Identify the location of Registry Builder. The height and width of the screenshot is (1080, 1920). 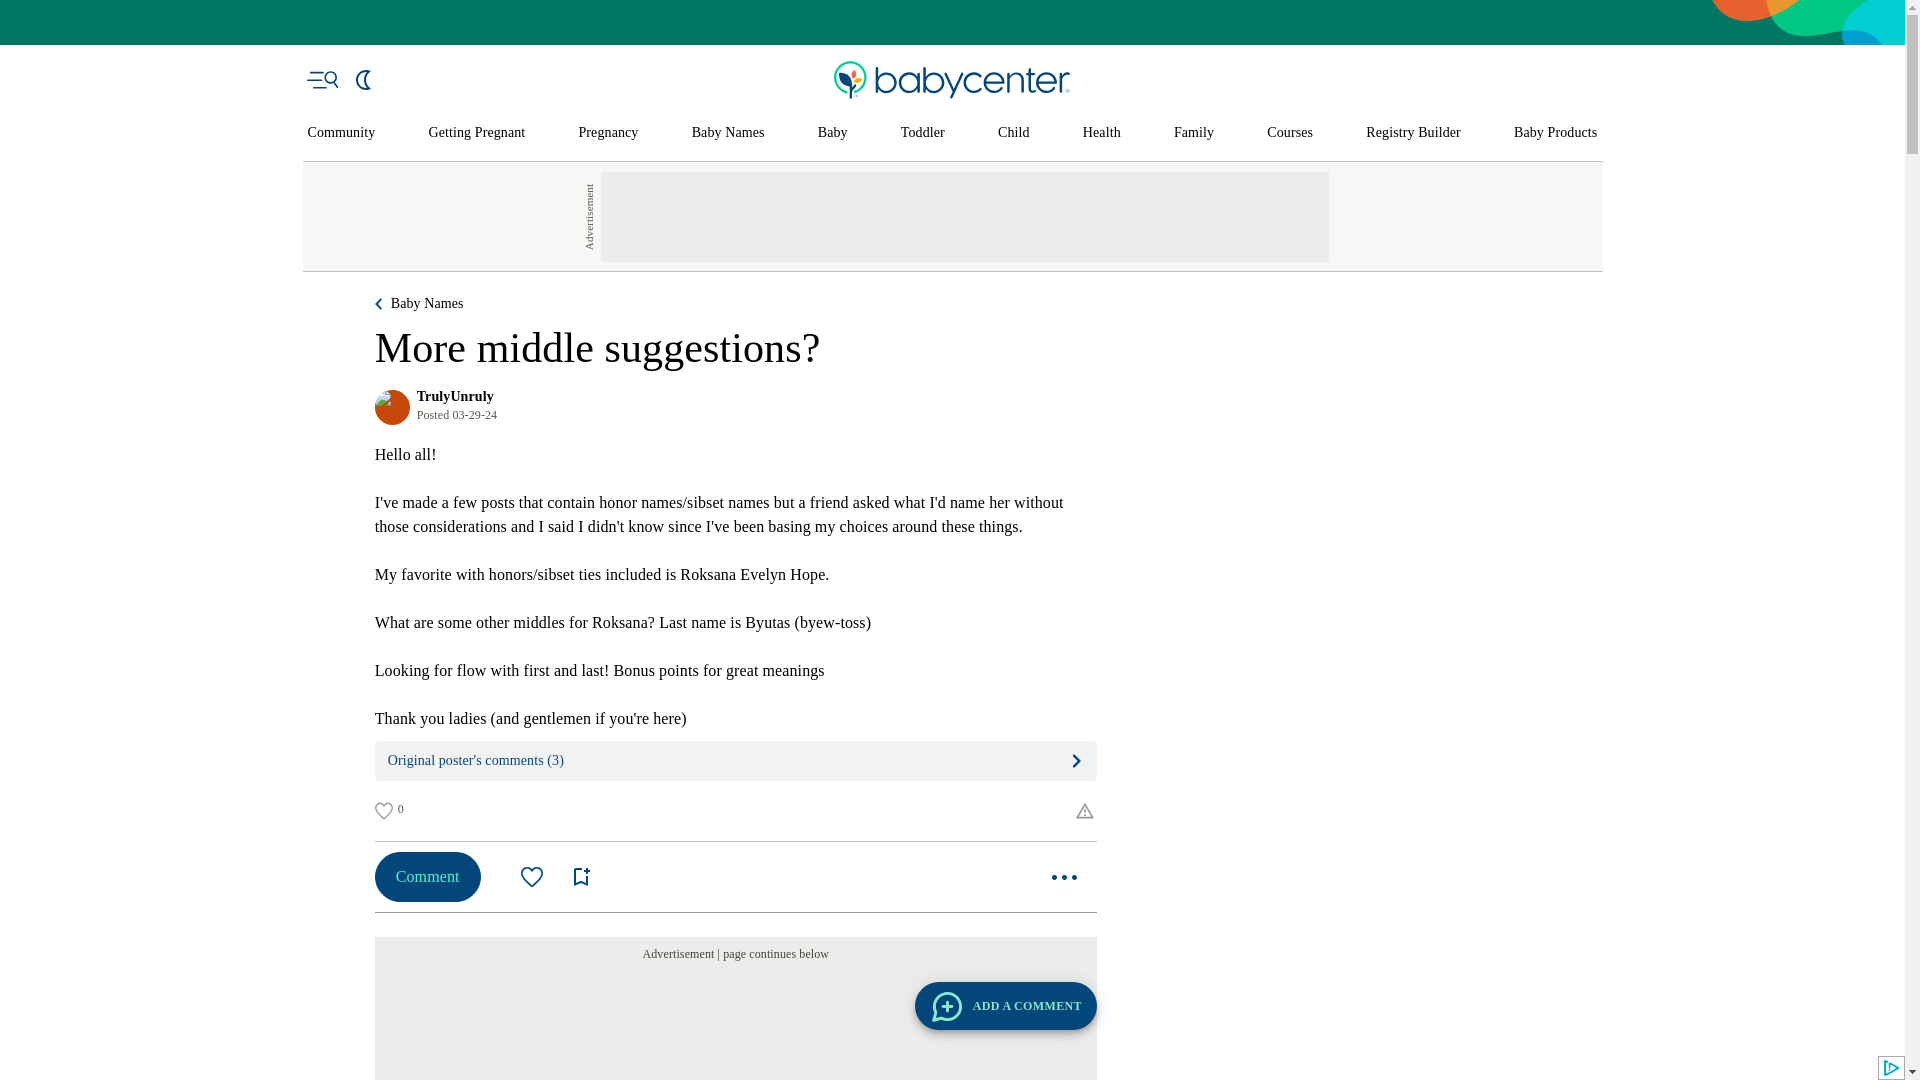
(1413, 133).